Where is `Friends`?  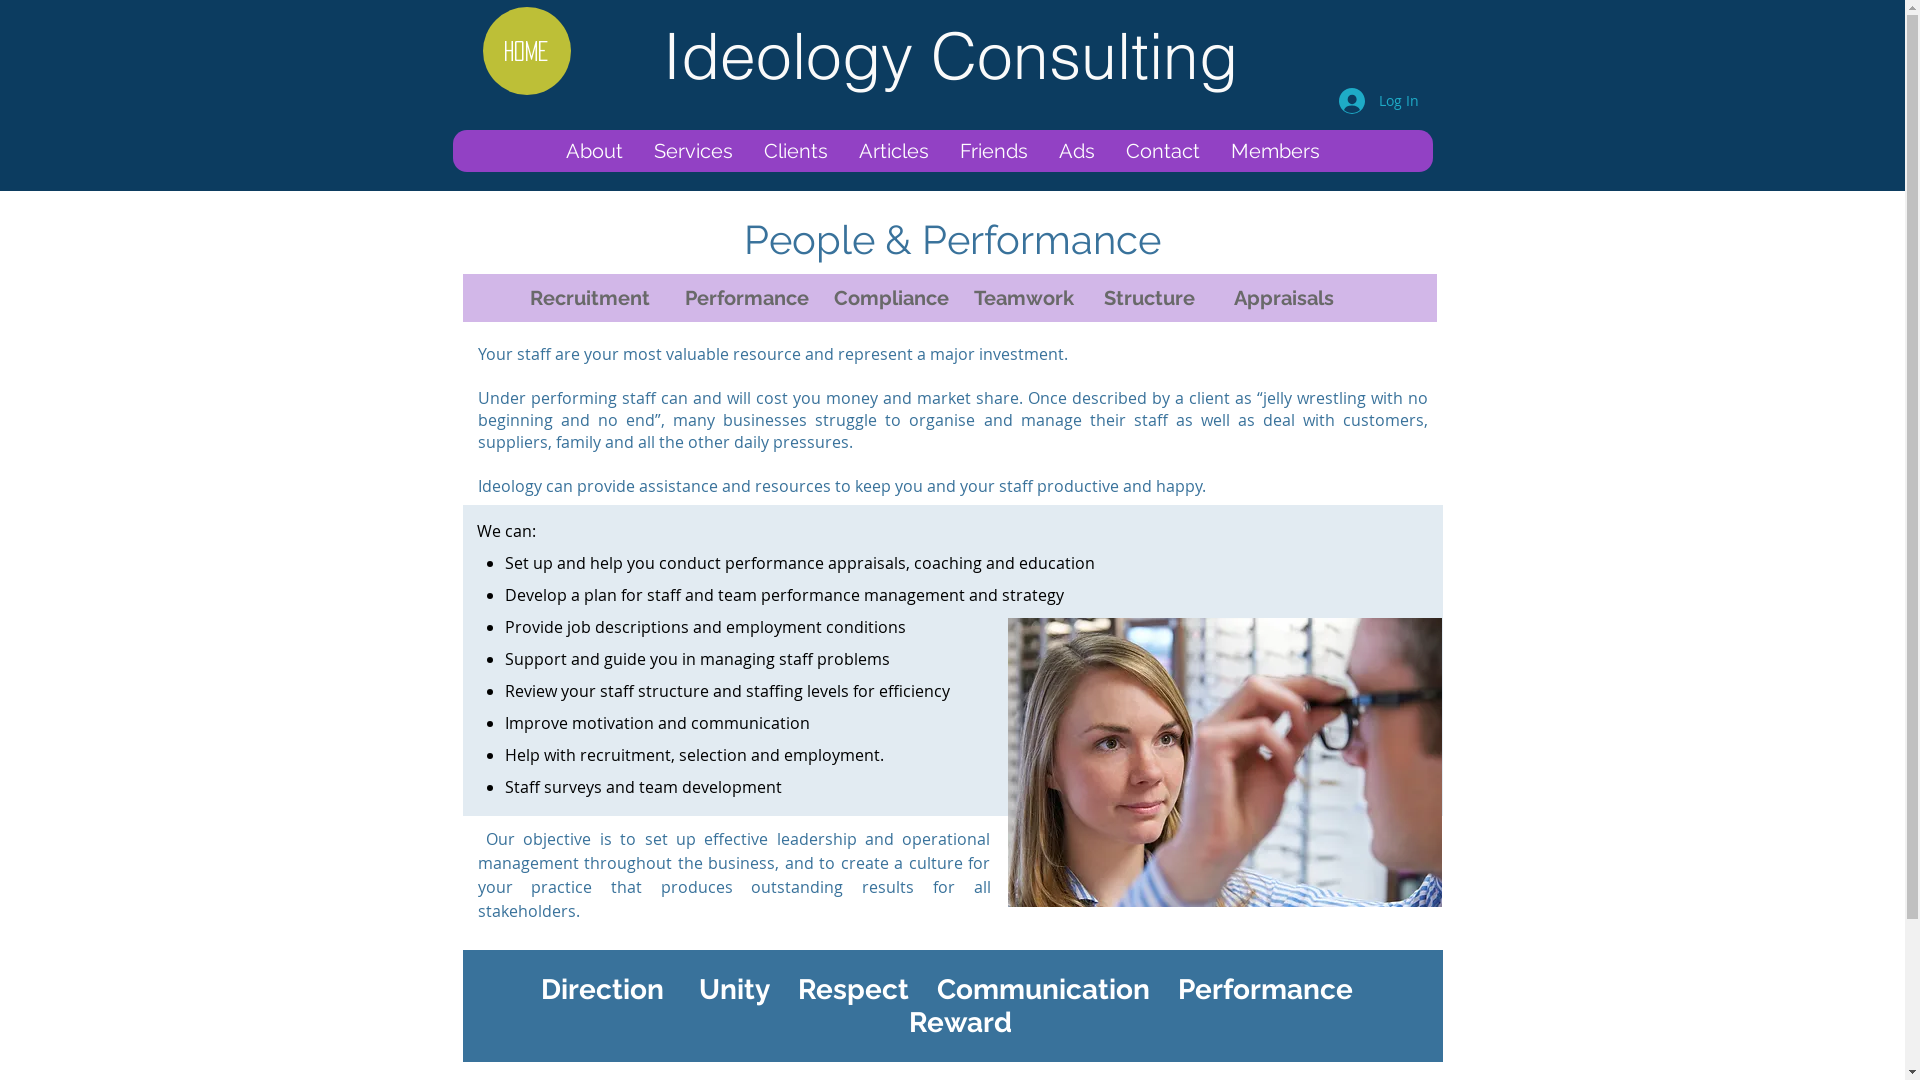 Friends is located at coordinates (994, 151).